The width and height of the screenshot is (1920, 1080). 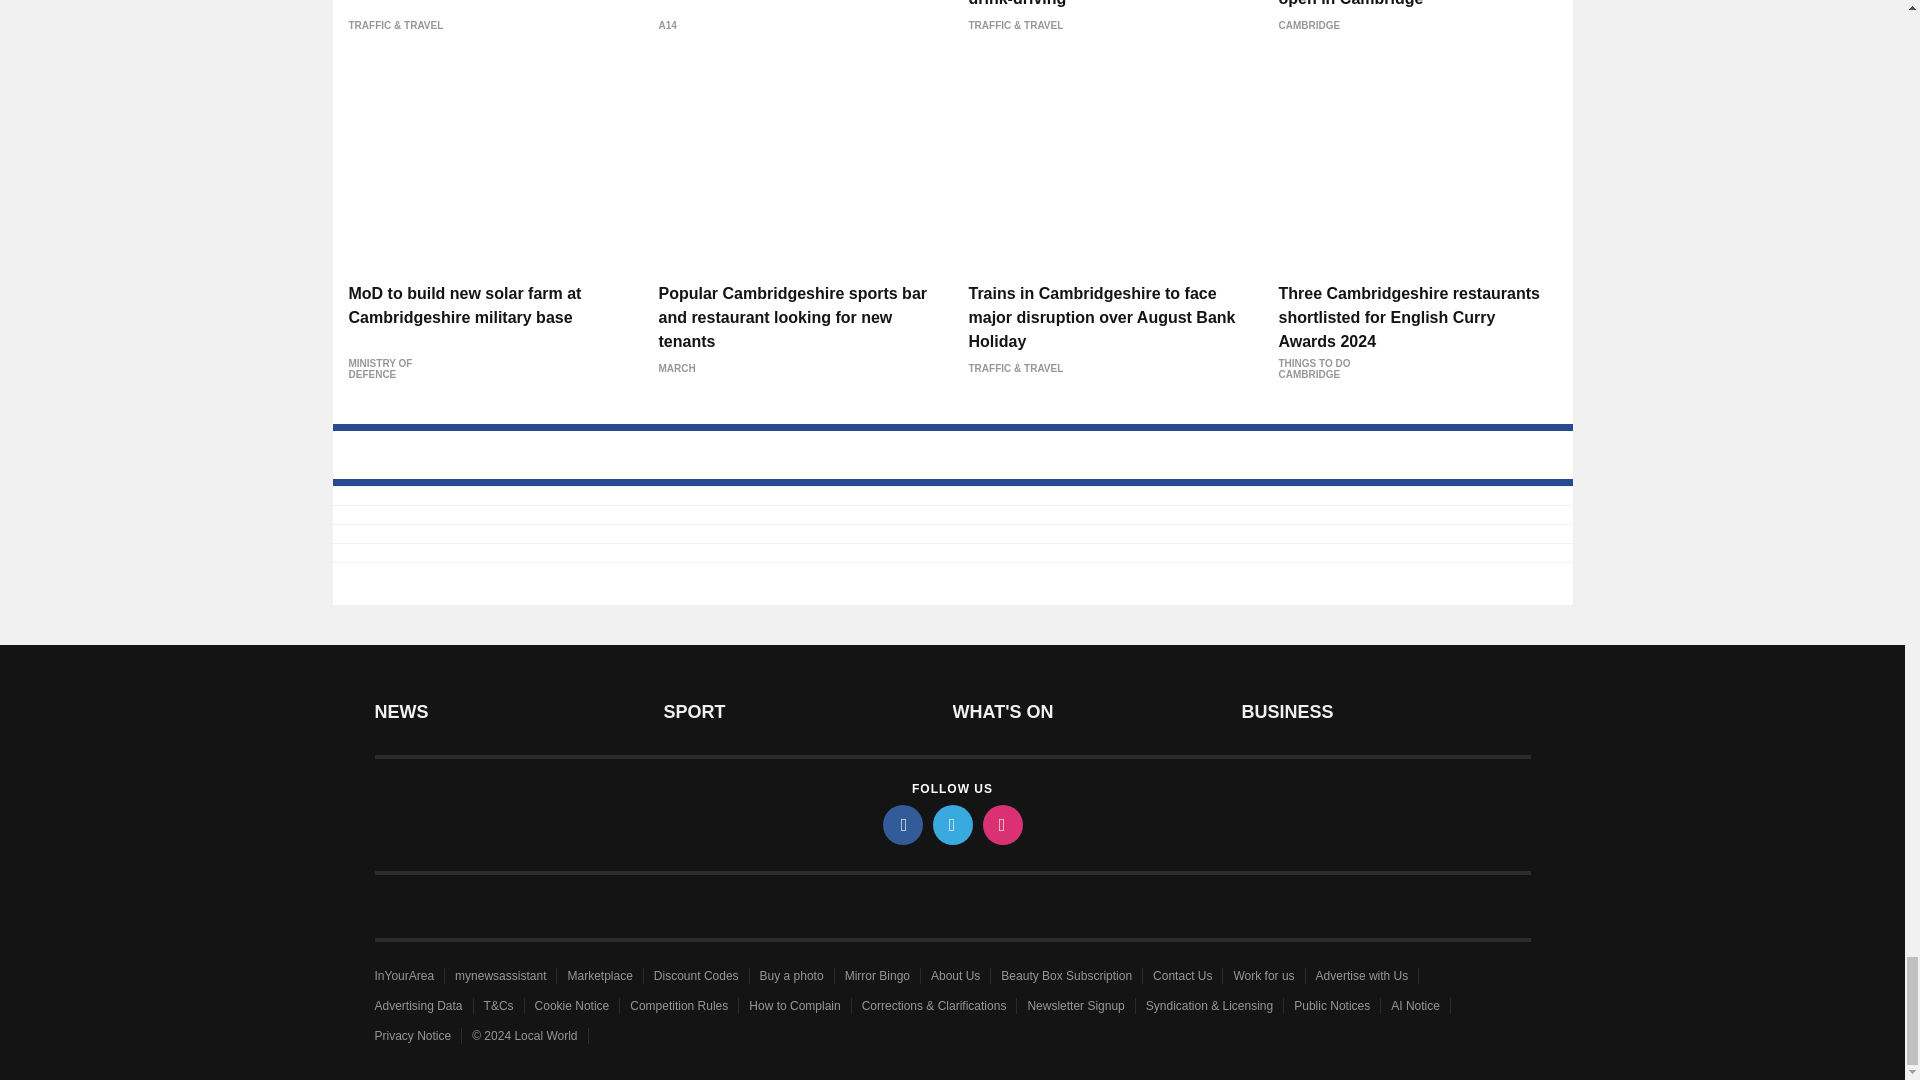 What do you see at coordinates (951, 824) in the screenshot?
I see `twitter` at bounding box center [951, 824].